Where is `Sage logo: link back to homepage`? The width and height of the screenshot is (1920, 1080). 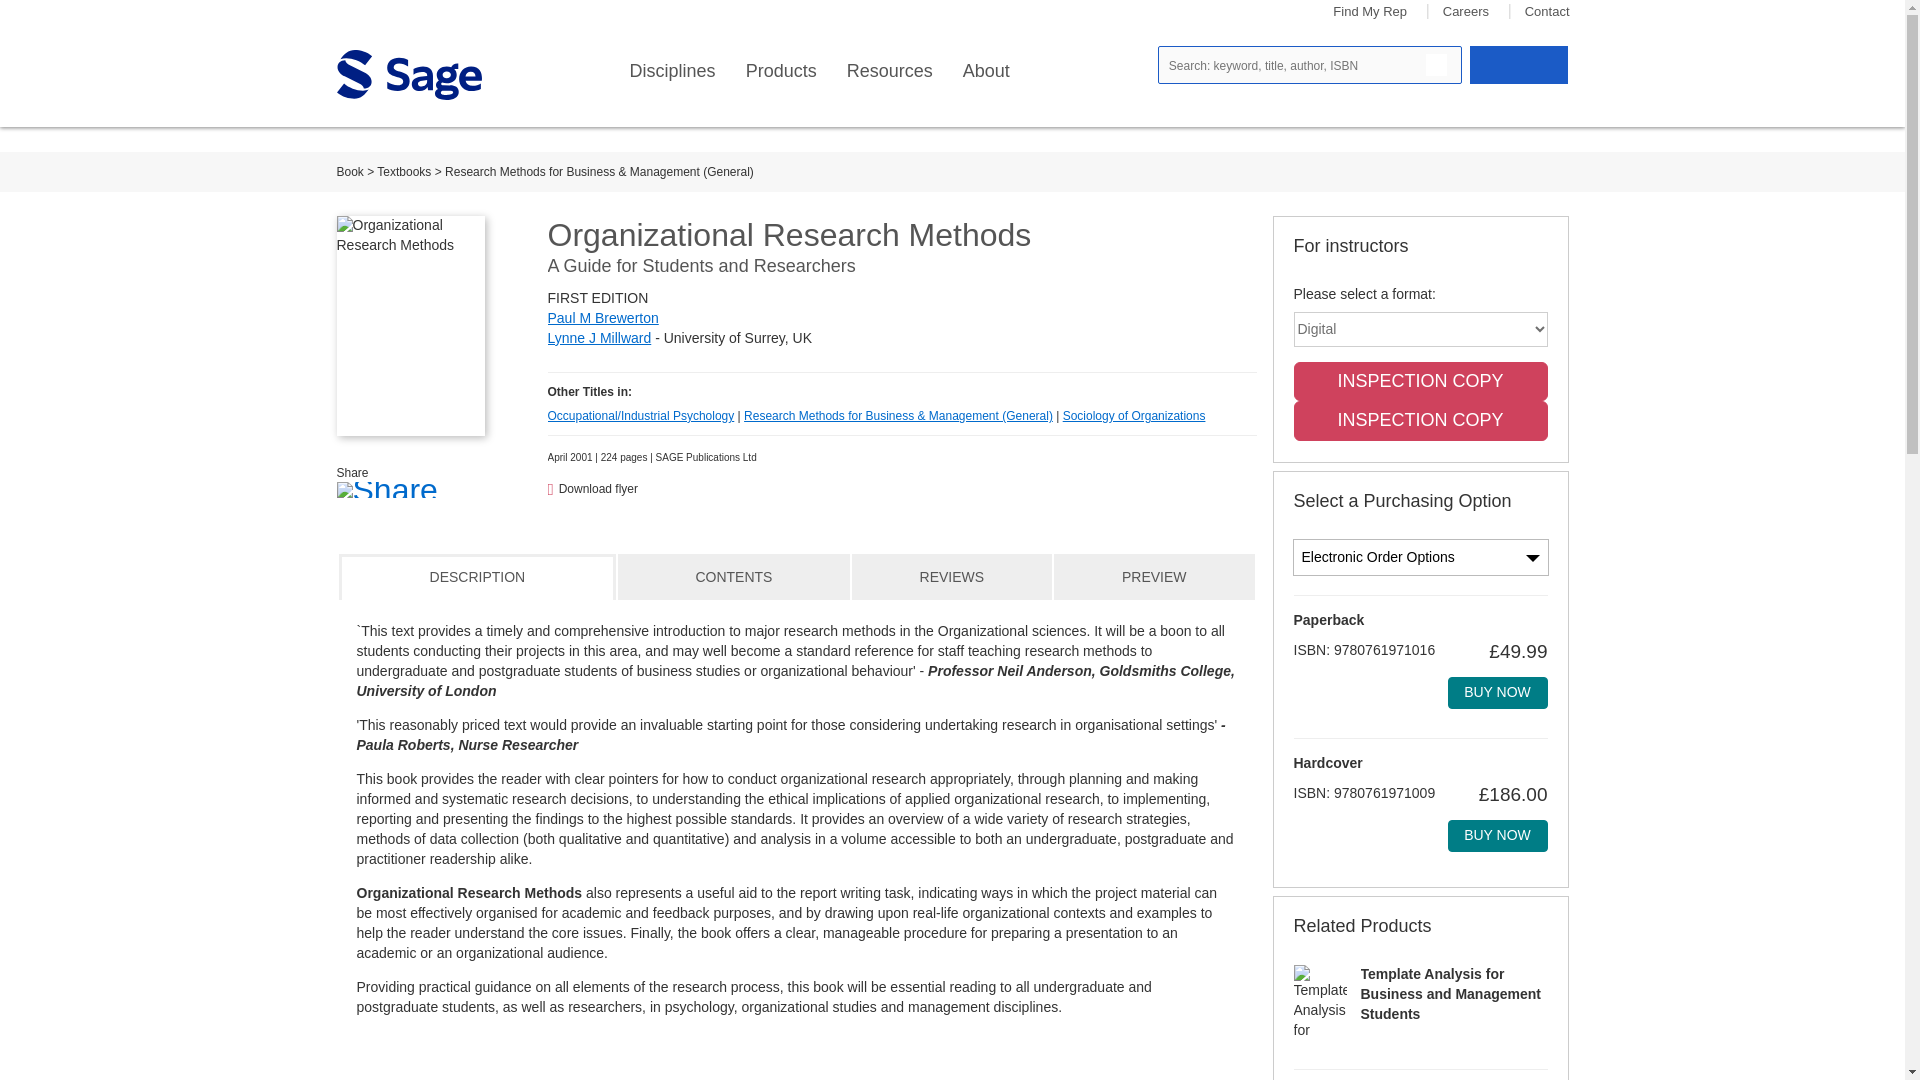
Sage logo: link back to homepage is located at coordinates (408, 74).